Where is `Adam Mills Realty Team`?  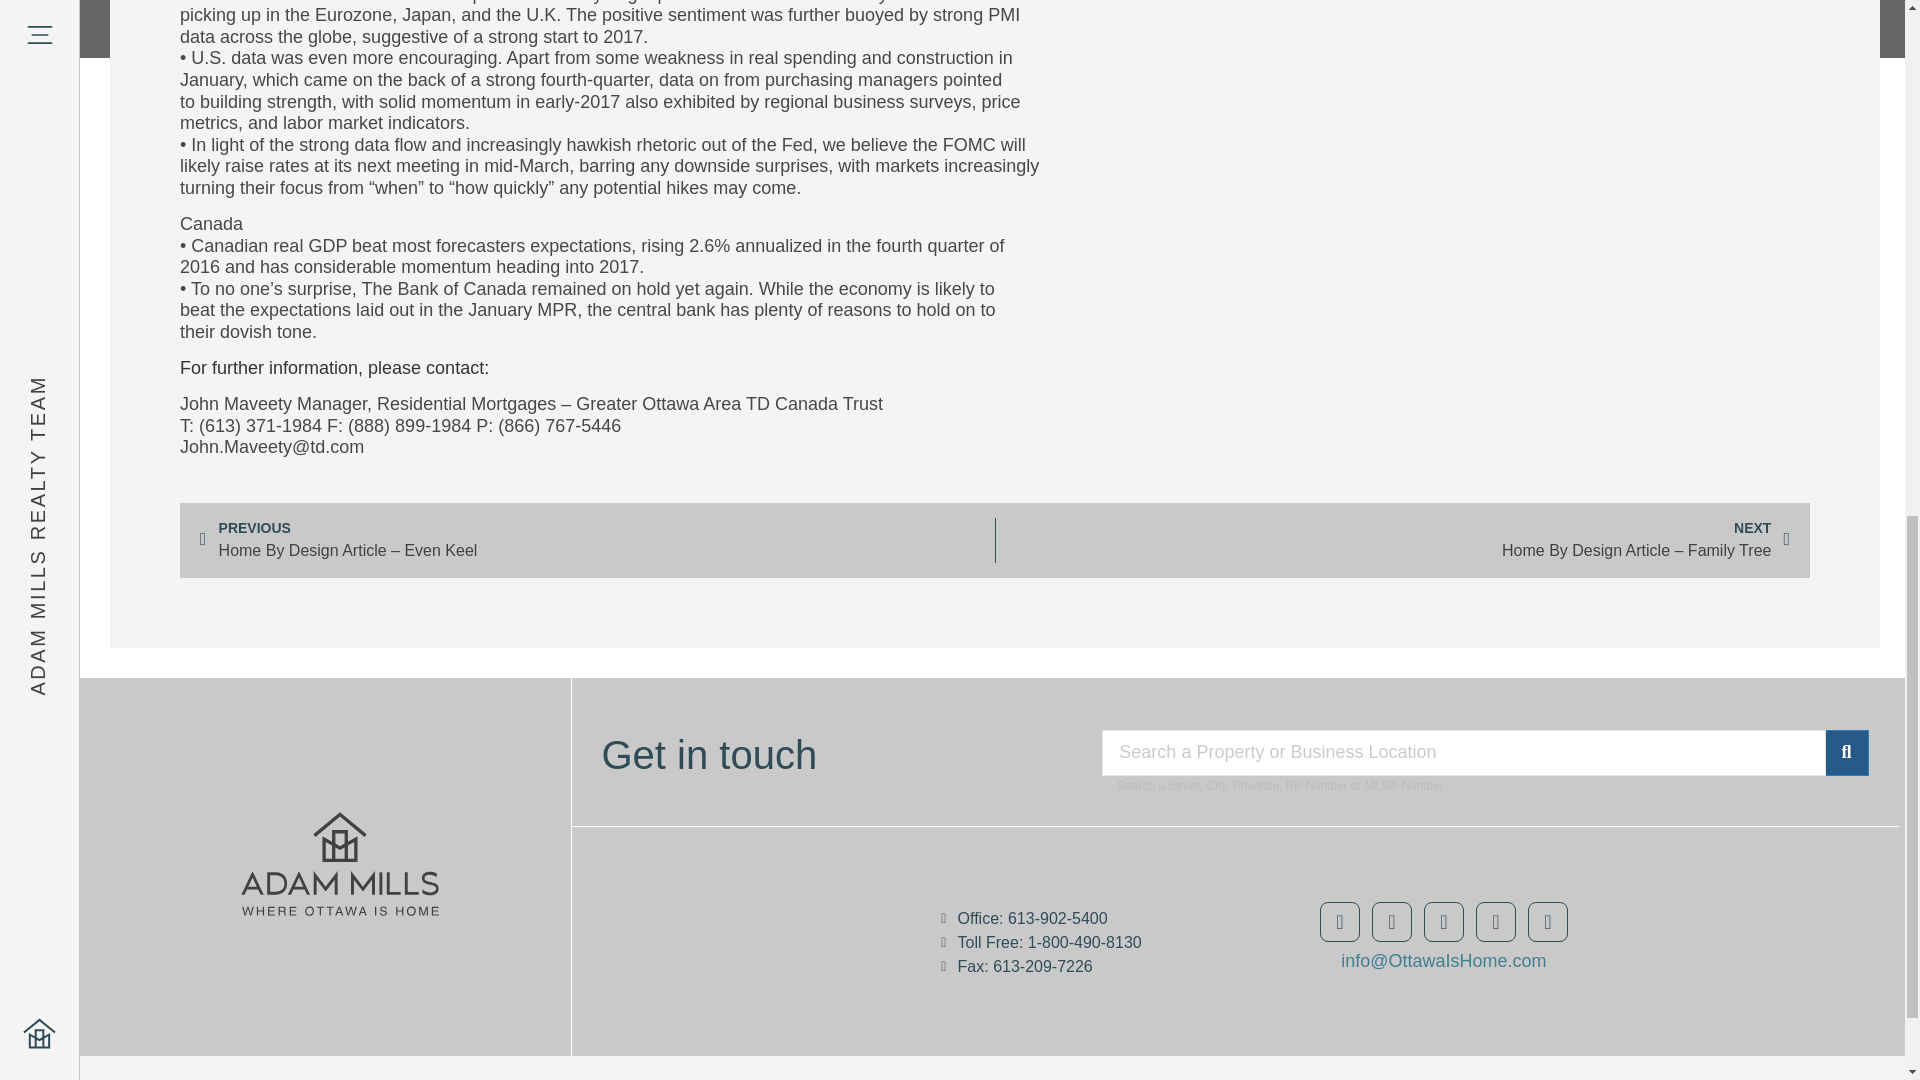
Adam Mills Realty Team is located at coordinates (774, 934).